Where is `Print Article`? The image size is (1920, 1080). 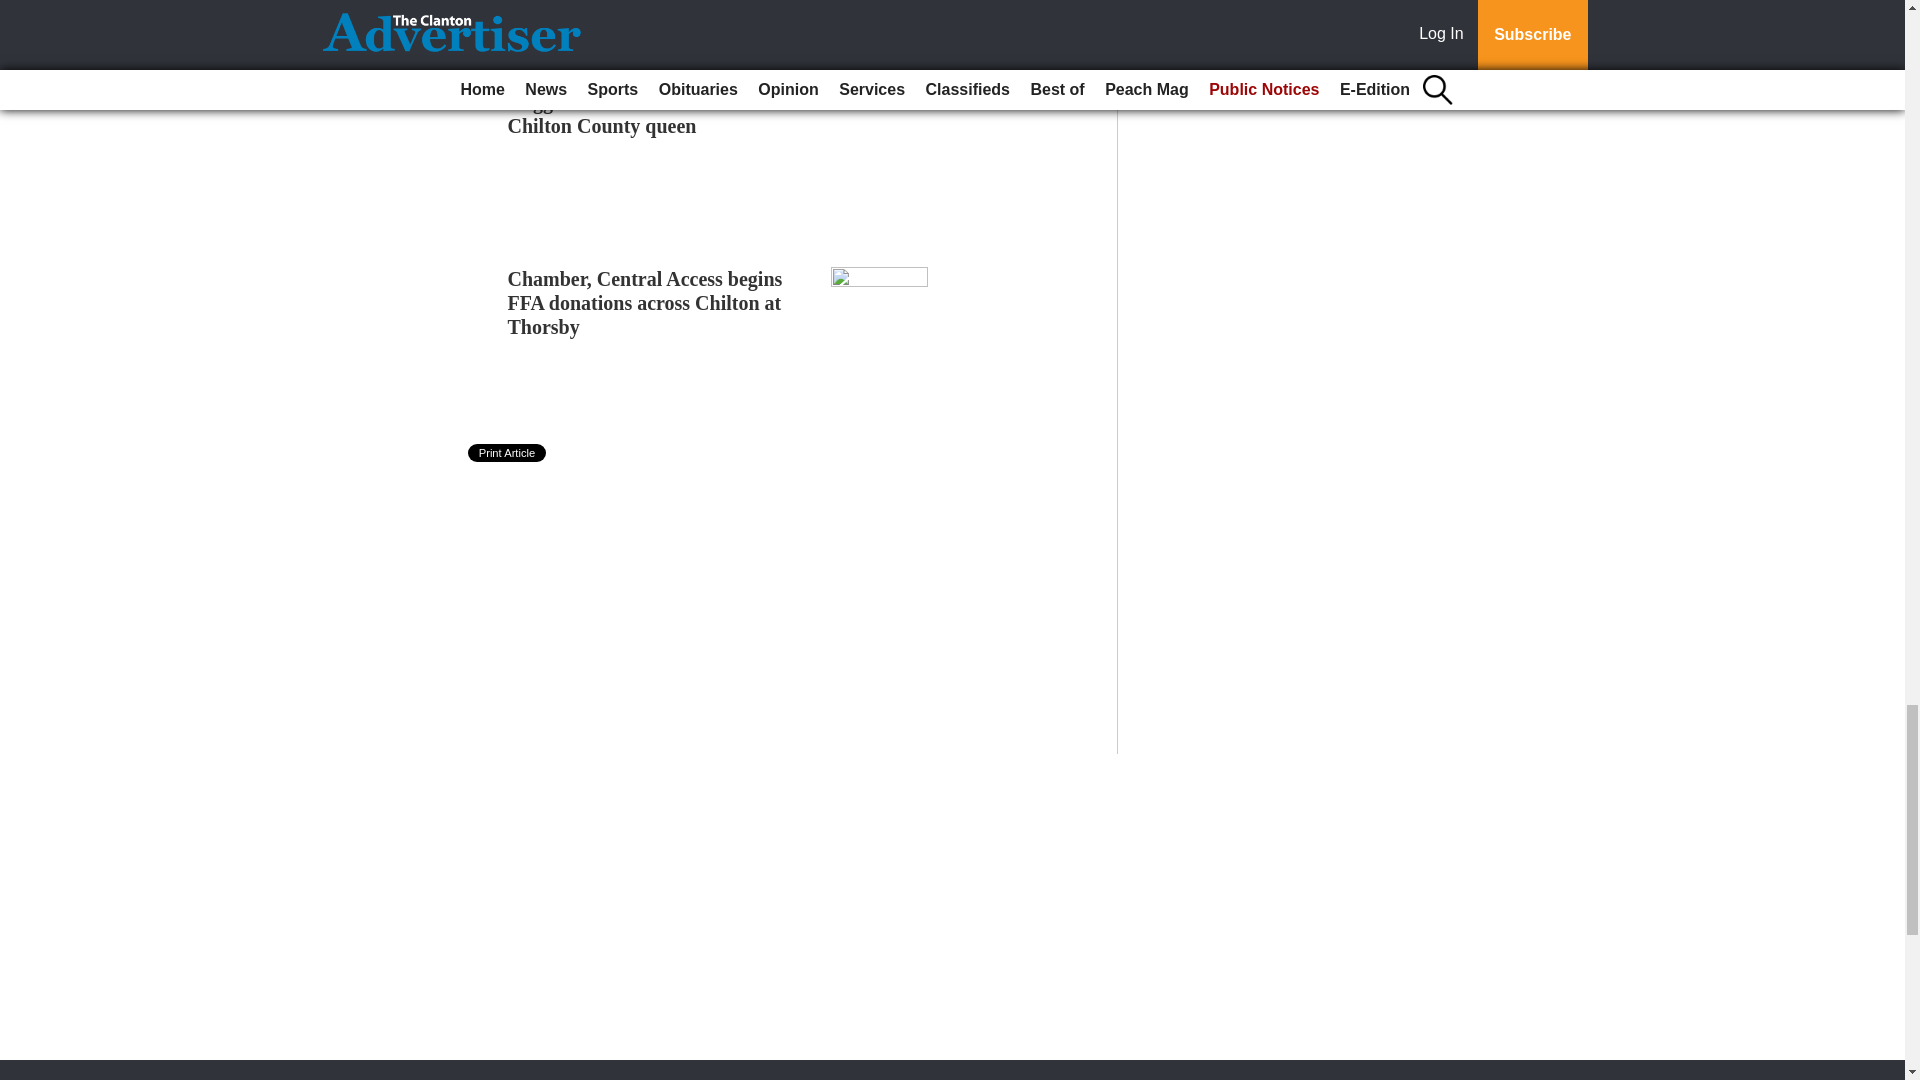
Print Article is located at coordinates (508, 452).